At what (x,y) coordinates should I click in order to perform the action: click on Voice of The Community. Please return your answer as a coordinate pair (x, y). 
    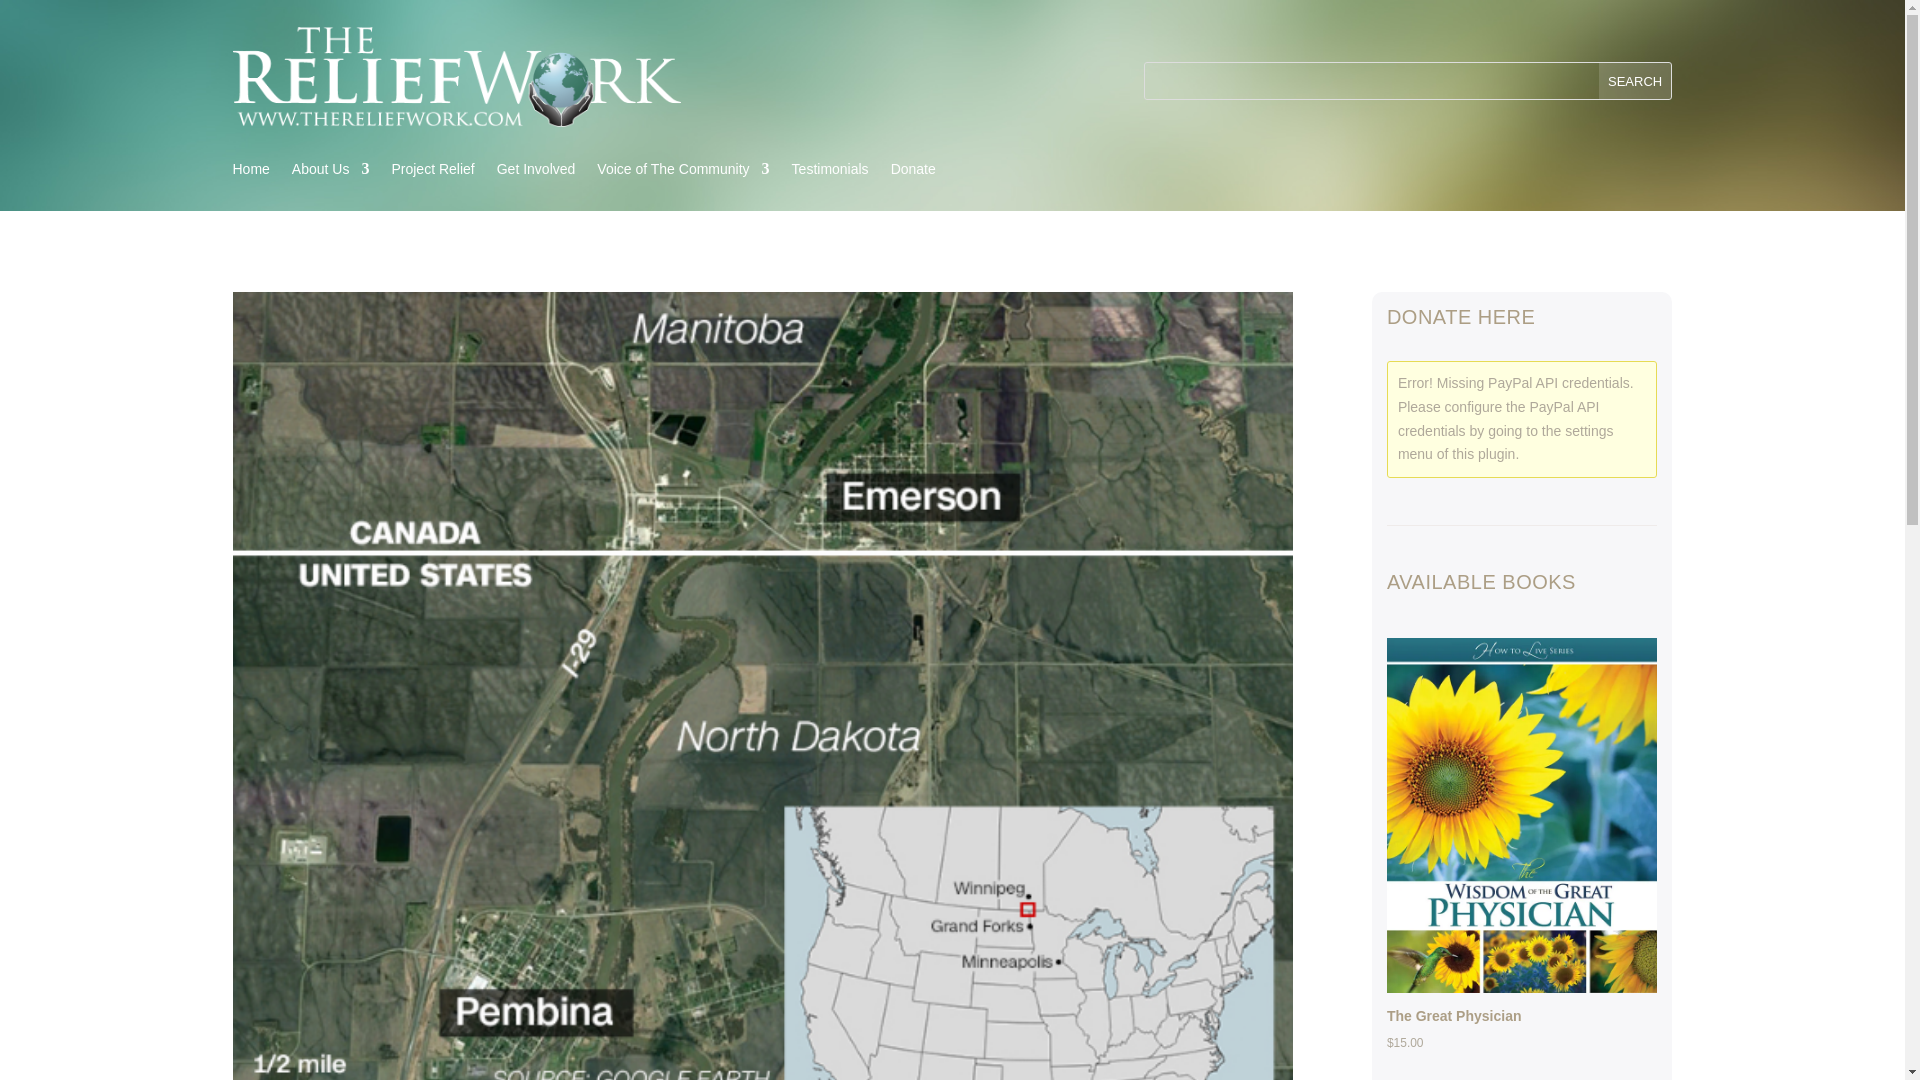
    Looking at the image, I should click on (683, 172).